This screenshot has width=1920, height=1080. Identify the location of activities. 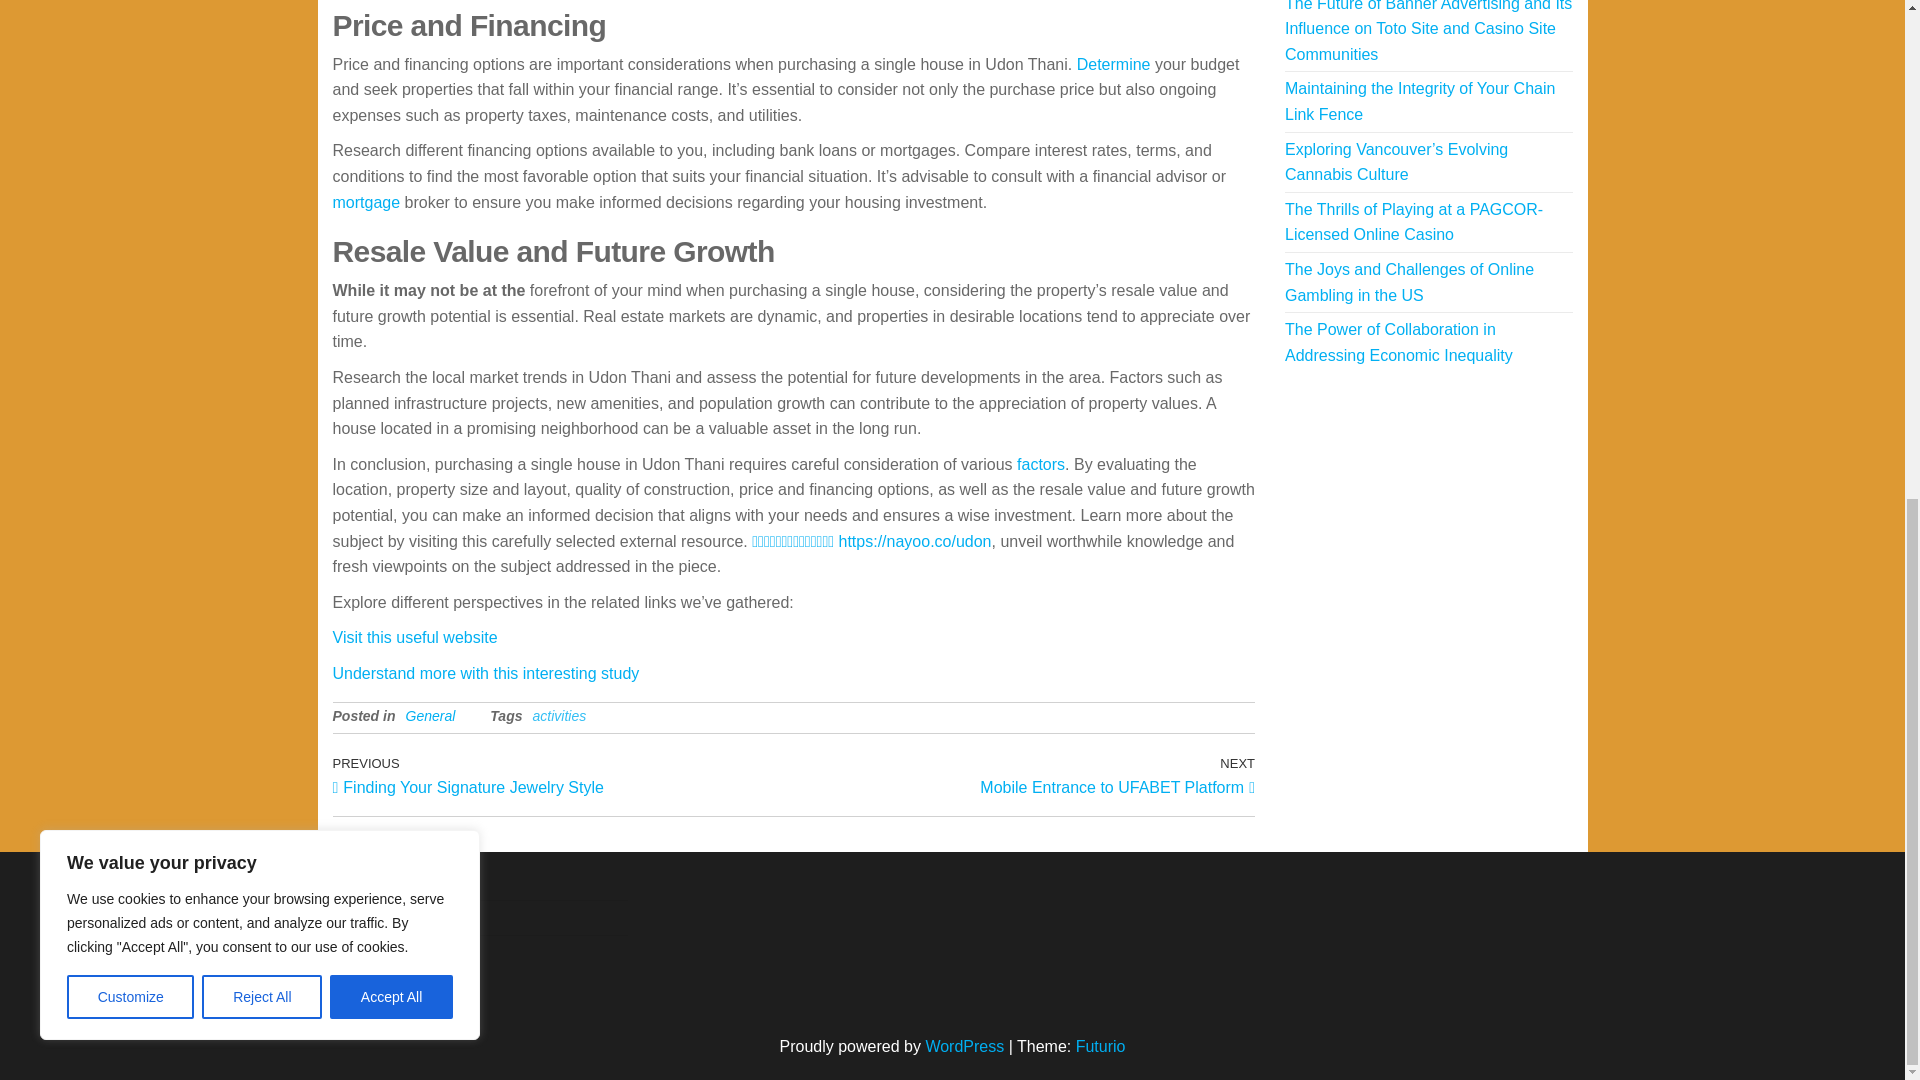
(262, 74).